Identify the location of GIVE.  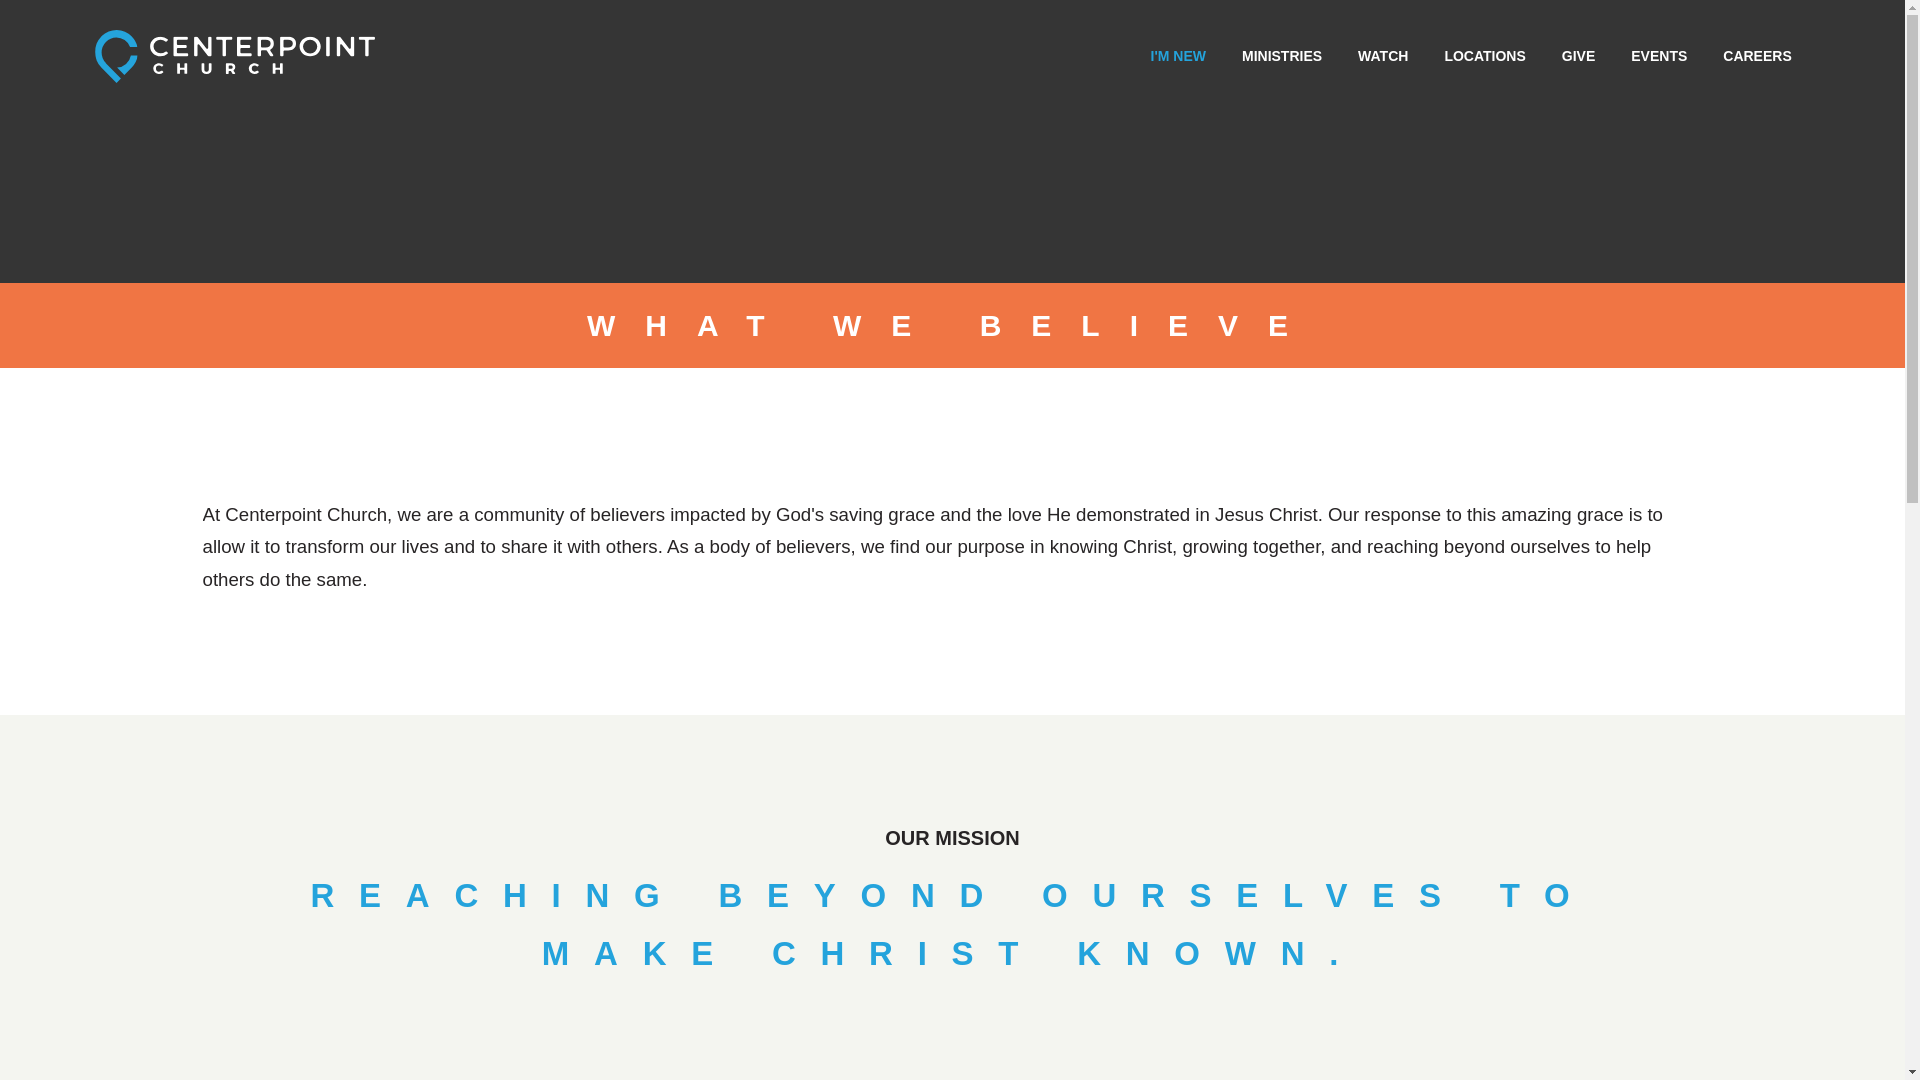
(1578, 58).